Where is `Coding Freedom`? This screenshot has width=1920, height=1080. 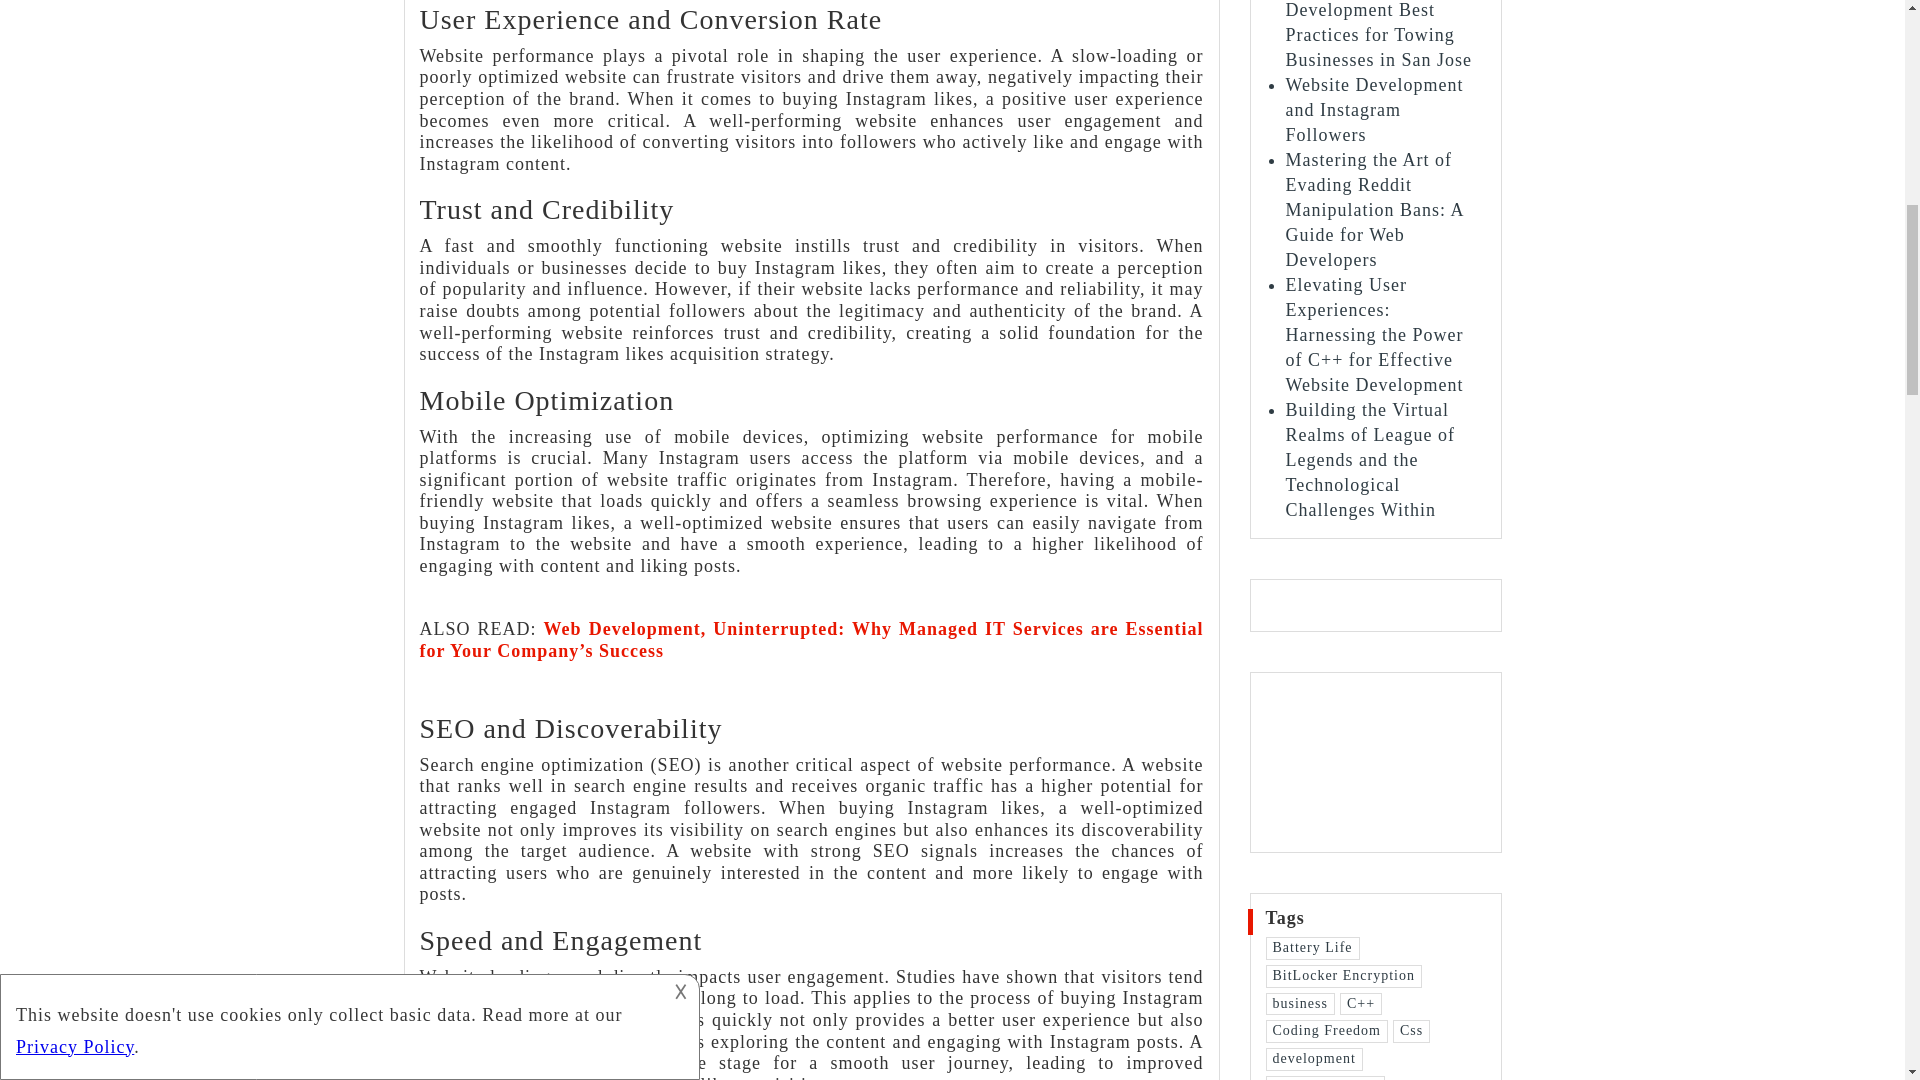
Coding Freedom is located at coordinates (1326, 1031).